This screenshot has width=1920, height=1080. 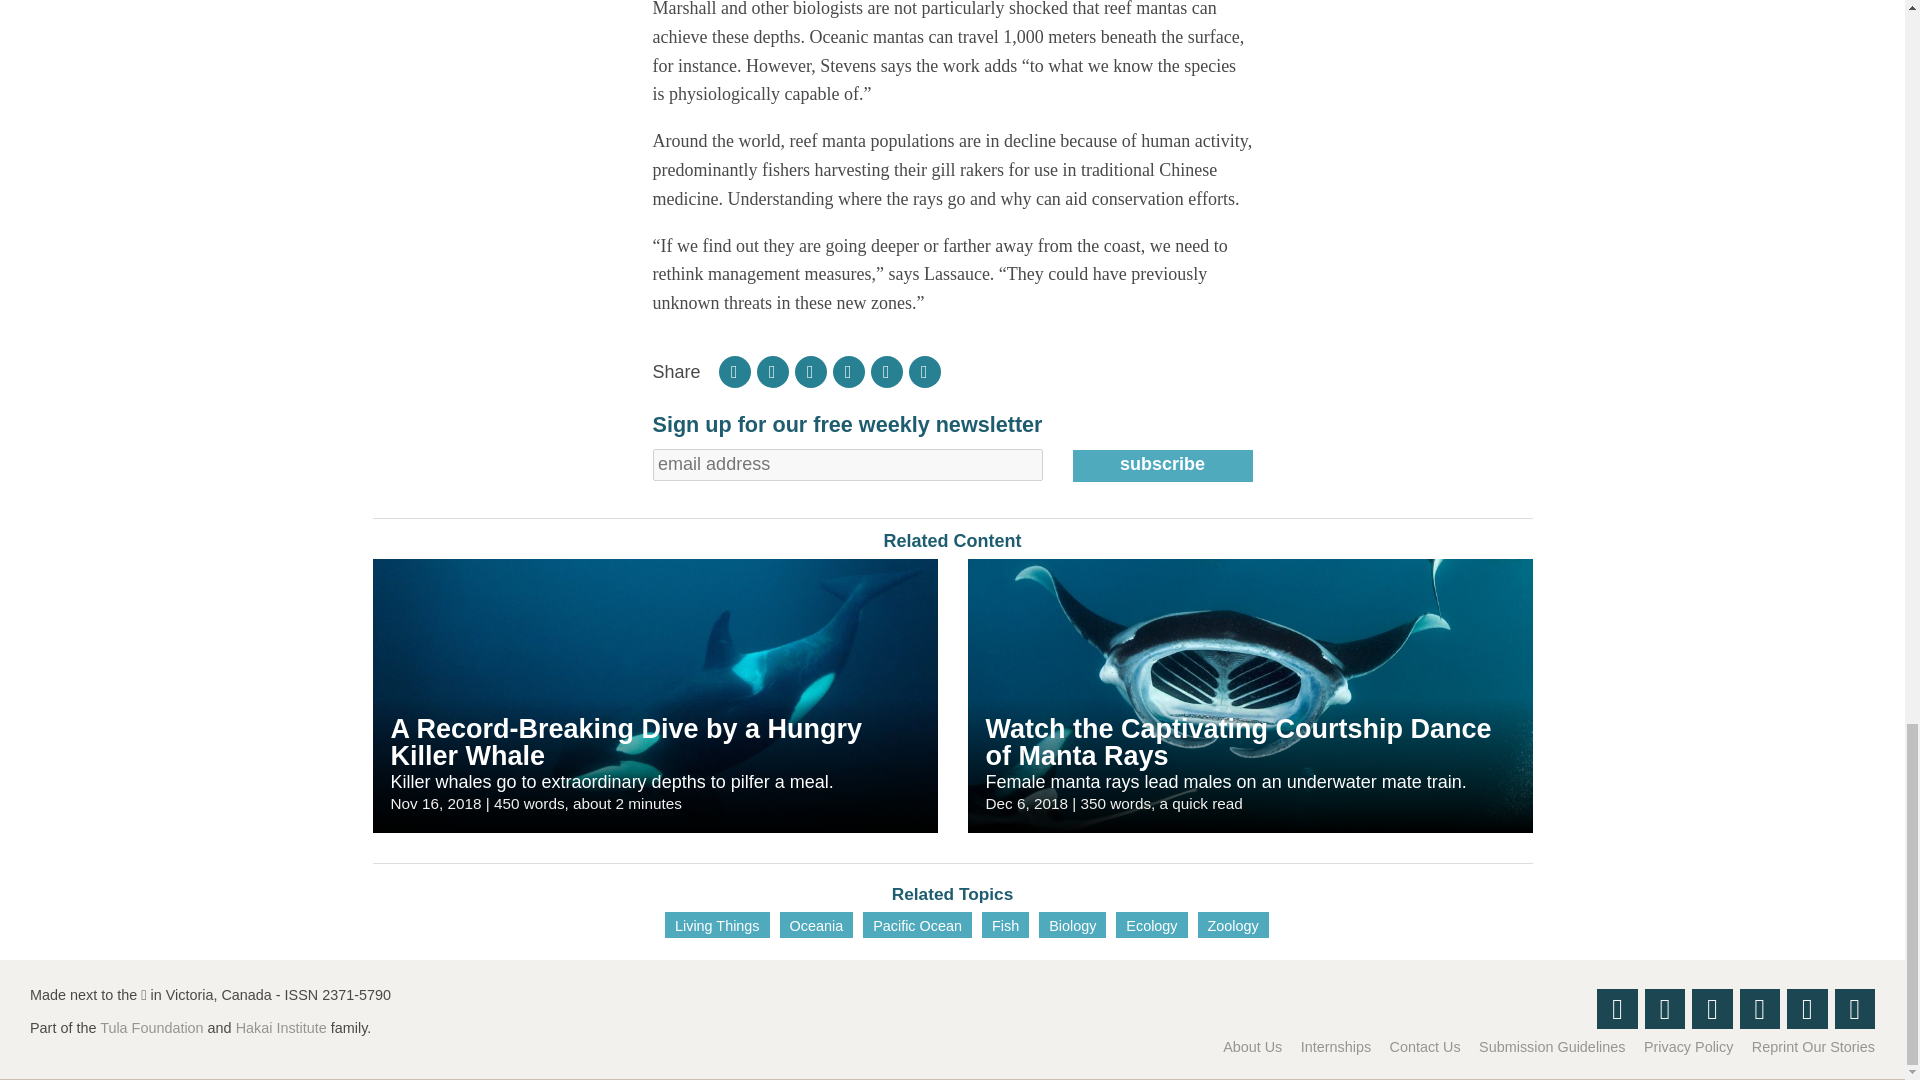 What do you see at coordinates (810, 372) in the screenshot?
I see `Share on Twitter` at bounding box center [810, 372].